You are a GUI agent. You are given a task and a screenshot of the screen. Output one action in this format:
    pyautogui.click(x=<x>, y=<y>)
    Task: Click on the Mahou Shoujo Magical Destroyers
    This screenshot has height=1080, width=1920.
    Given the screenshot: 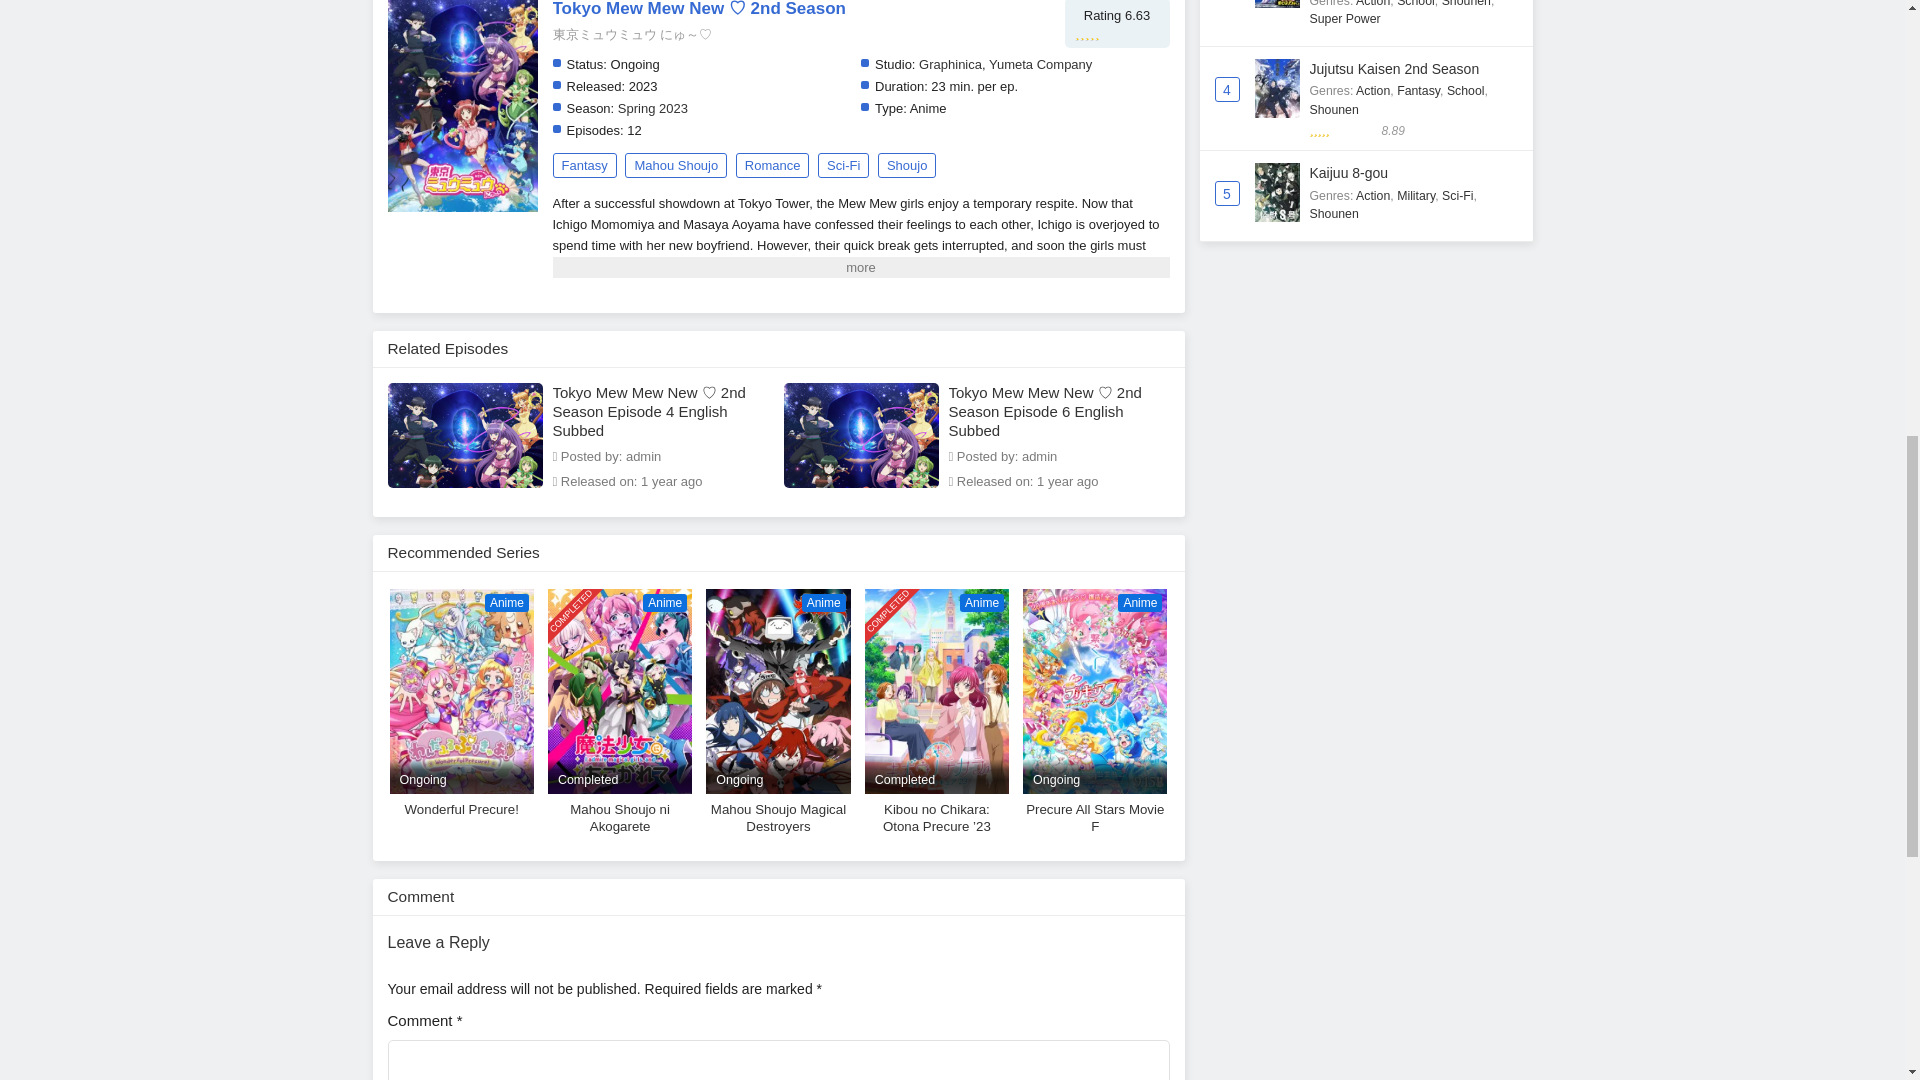 What is the action you would take?
    pyautogui.click(x=778, y=690)
    